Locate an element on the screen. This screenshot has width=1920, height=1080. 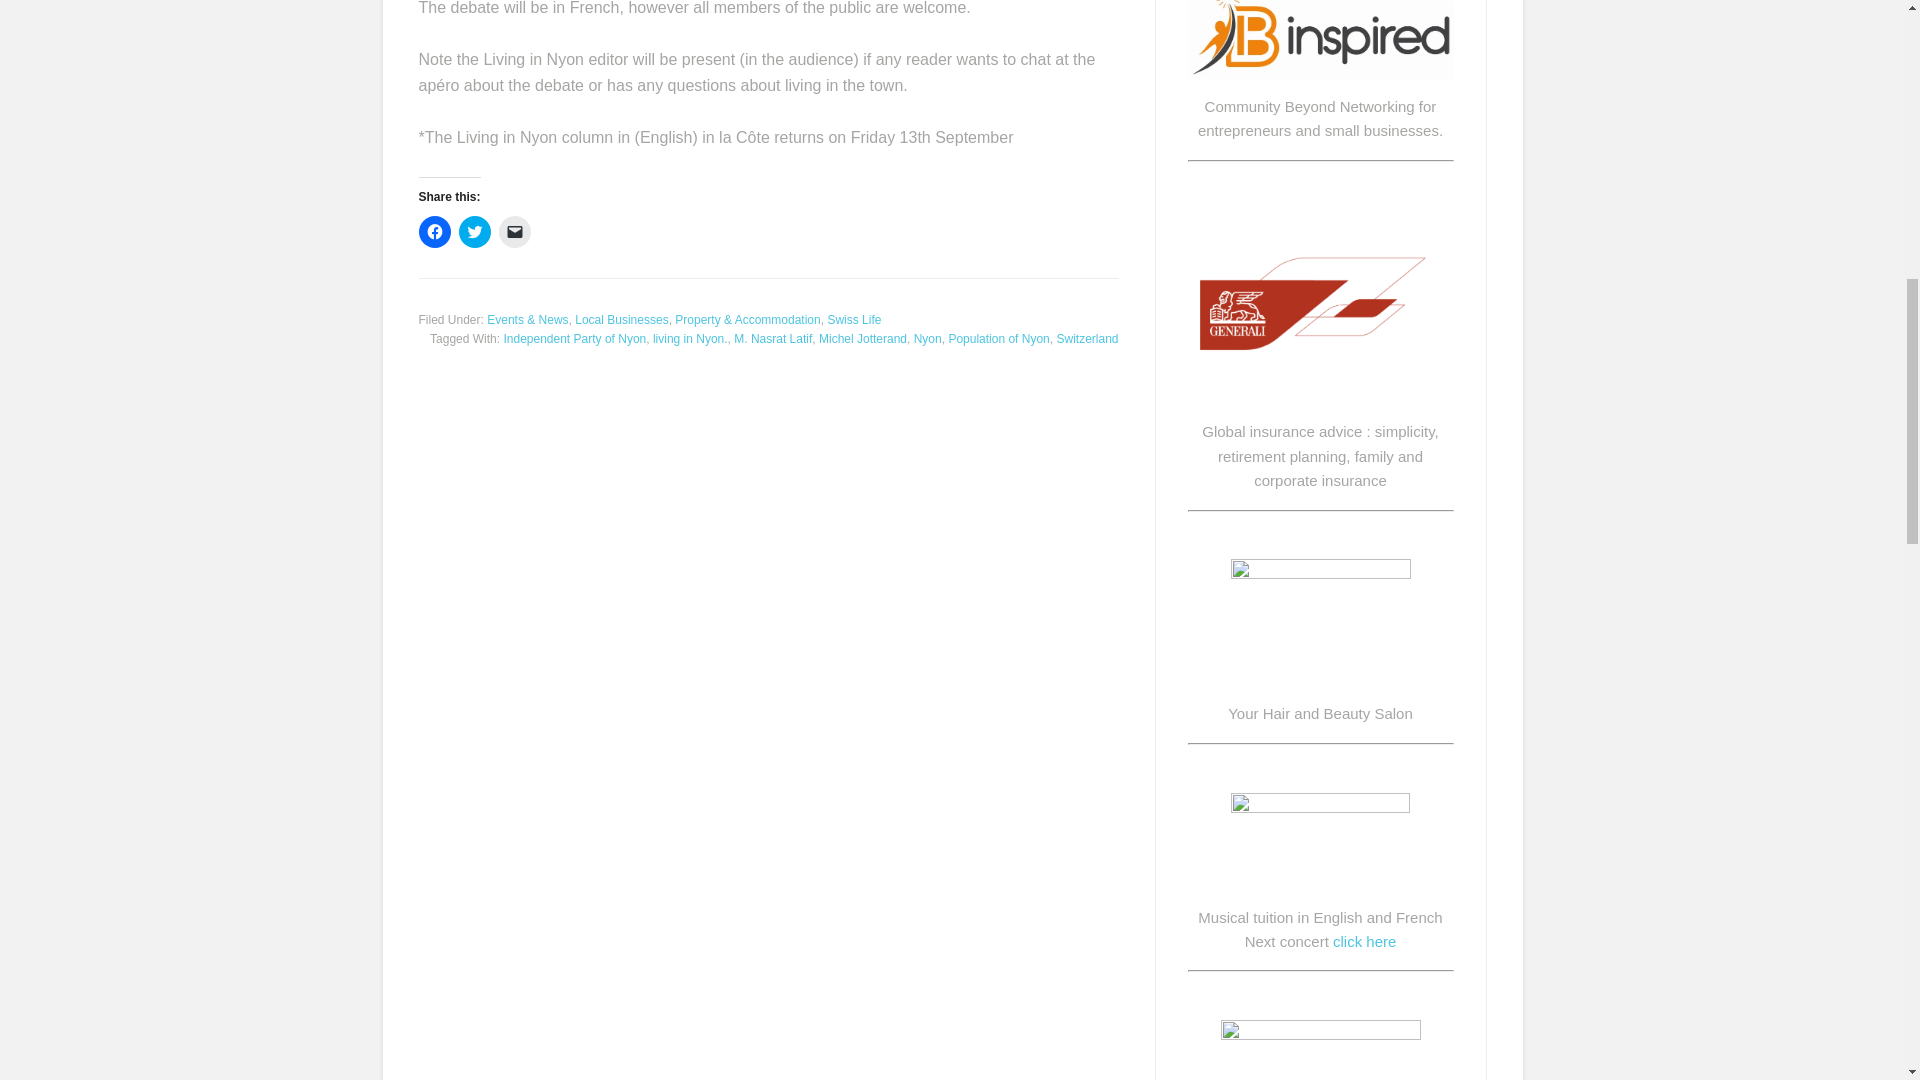
Click to share on Facebook is located at coordinates (434, 232).